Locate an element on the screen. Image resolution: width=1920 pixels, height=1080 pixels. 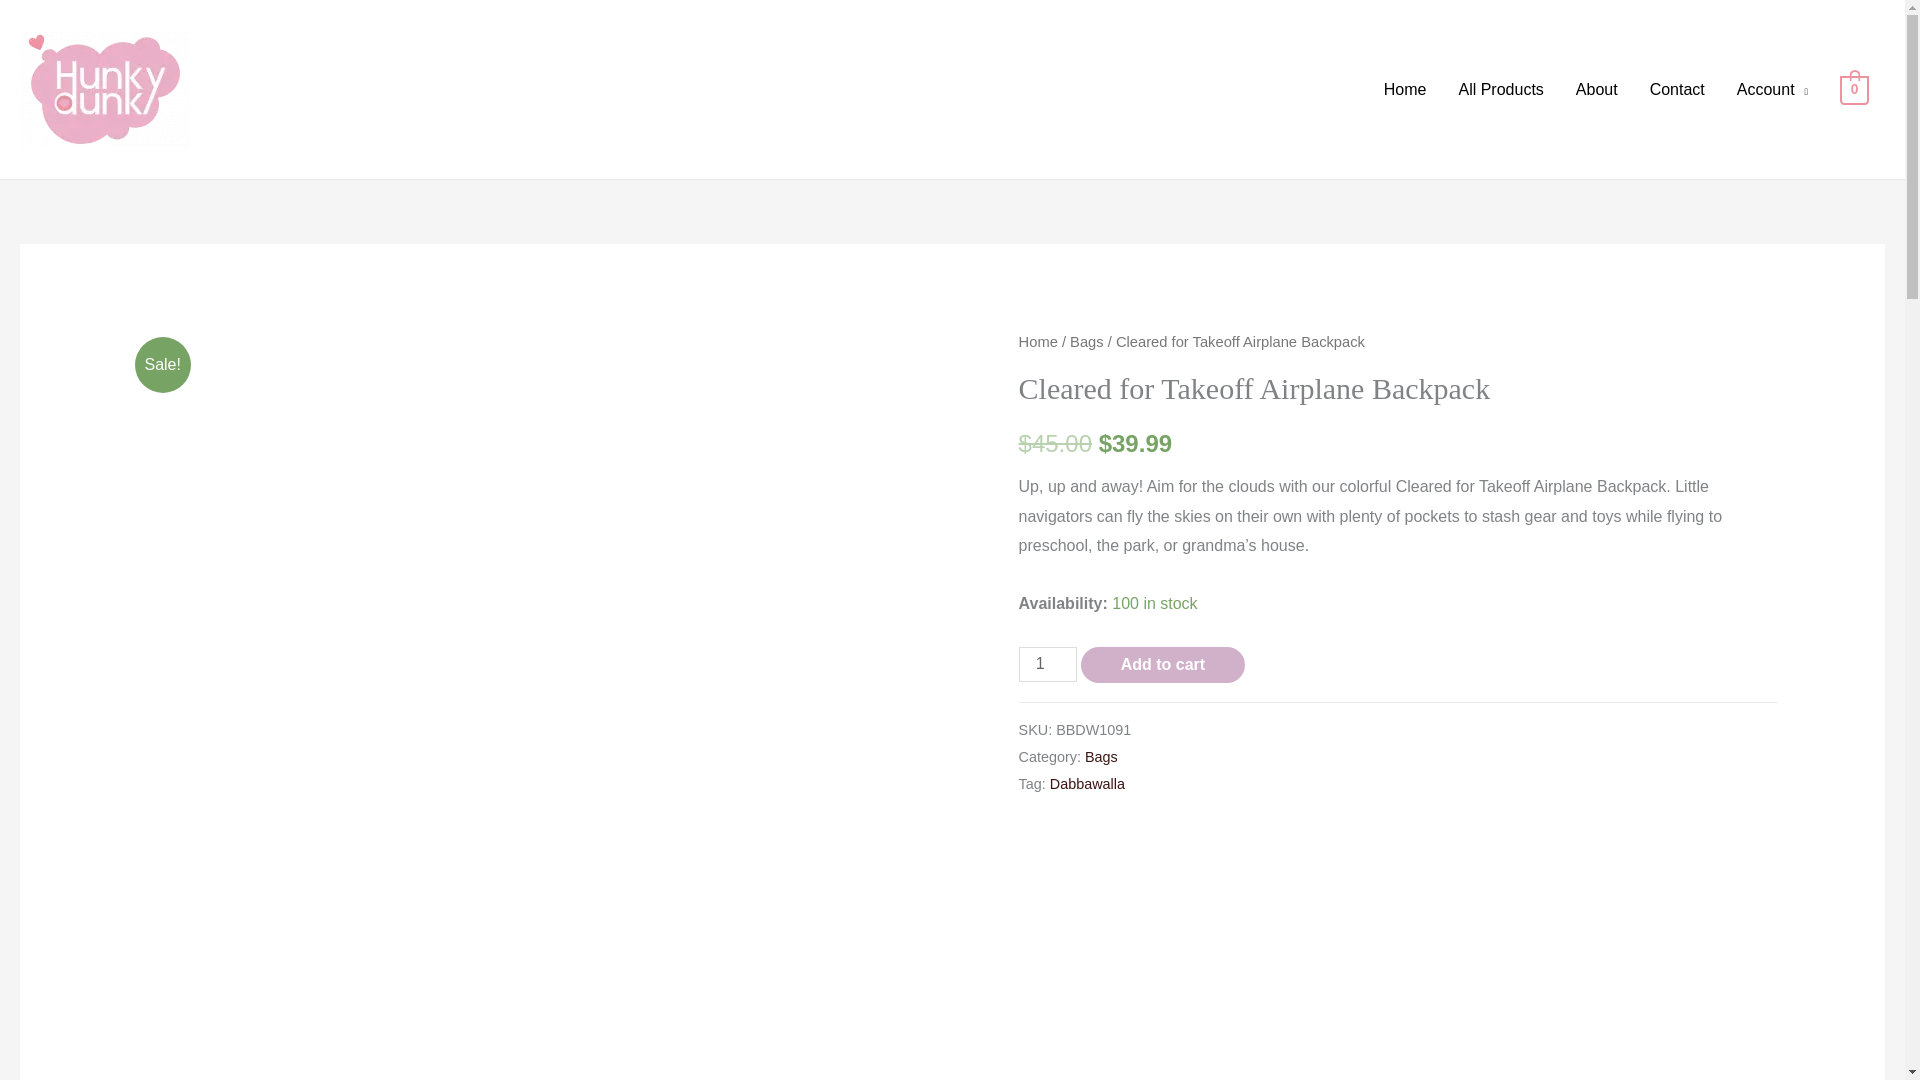
Bags is located at coordinates (1086, 341).